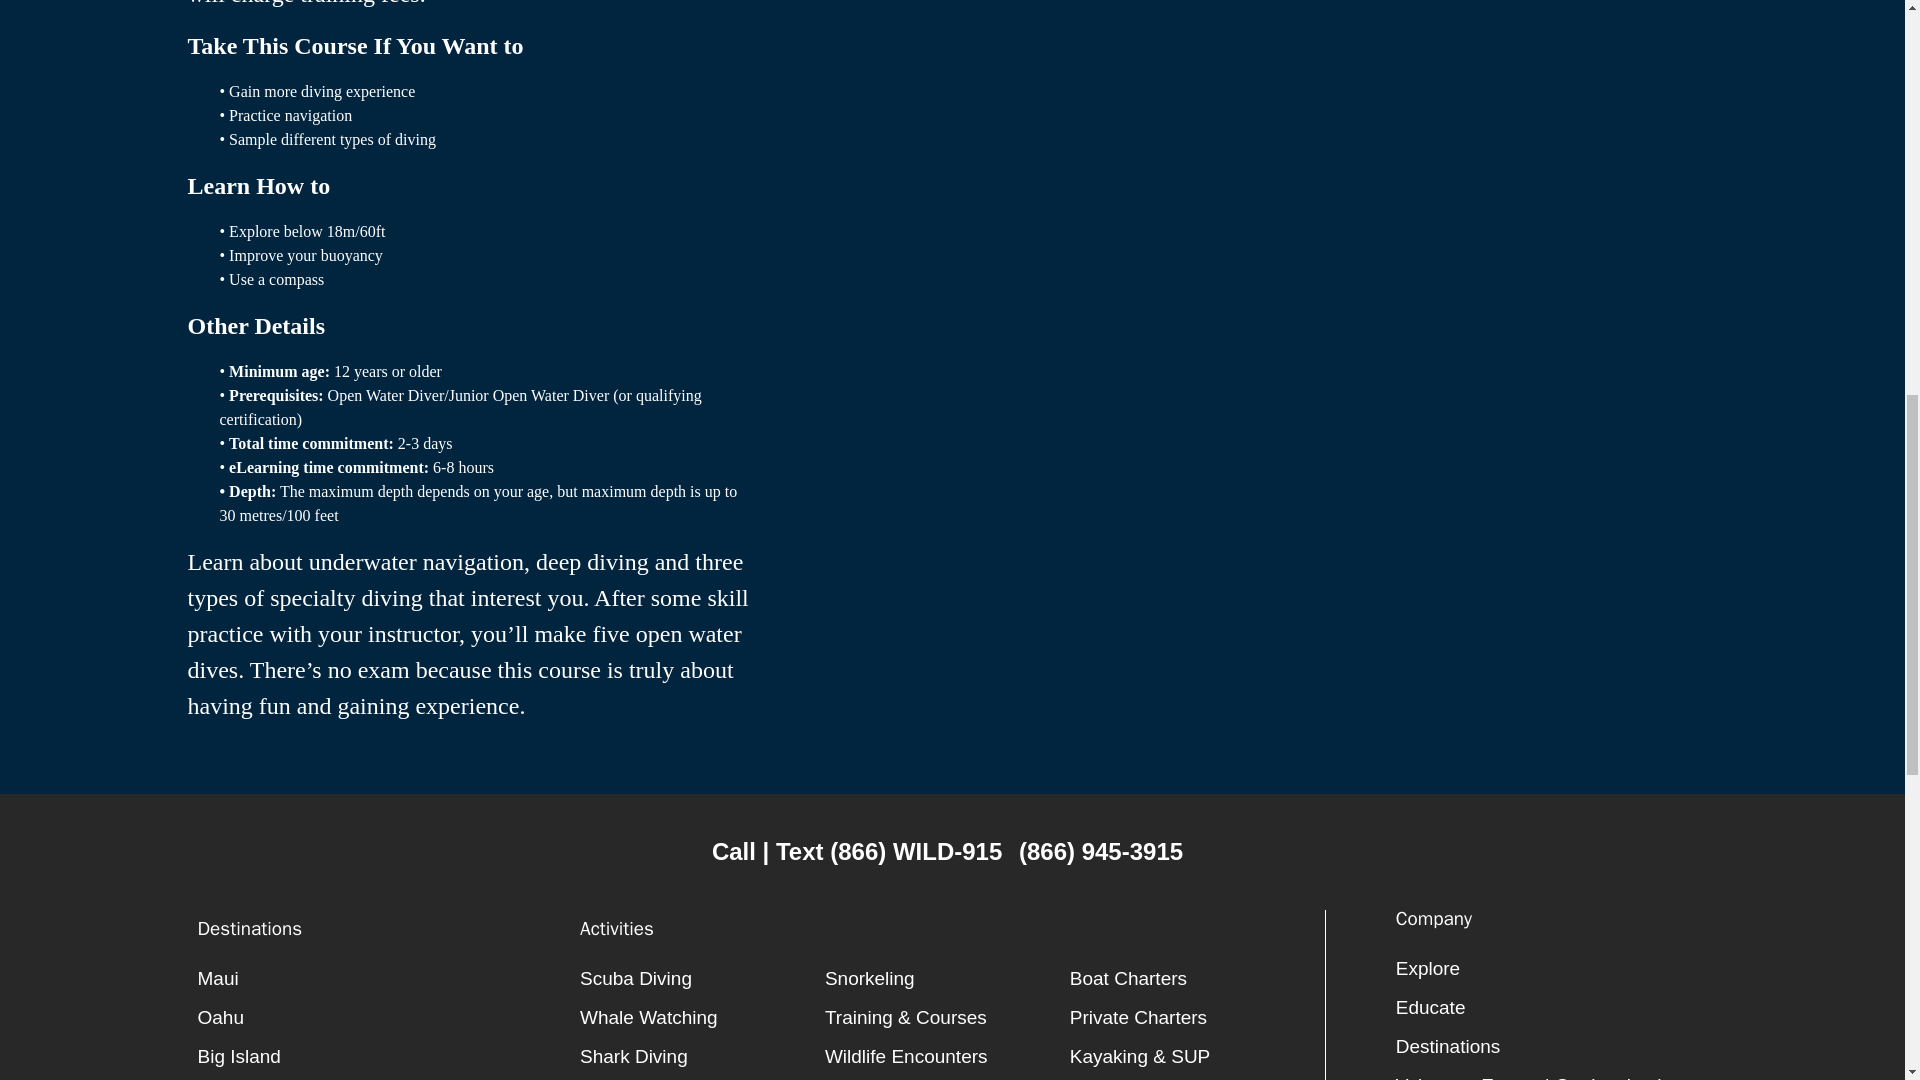 Image resolution: width=1920 pixels, height=1080 pixels. I want to click on Educate, so click(1552, 1008).